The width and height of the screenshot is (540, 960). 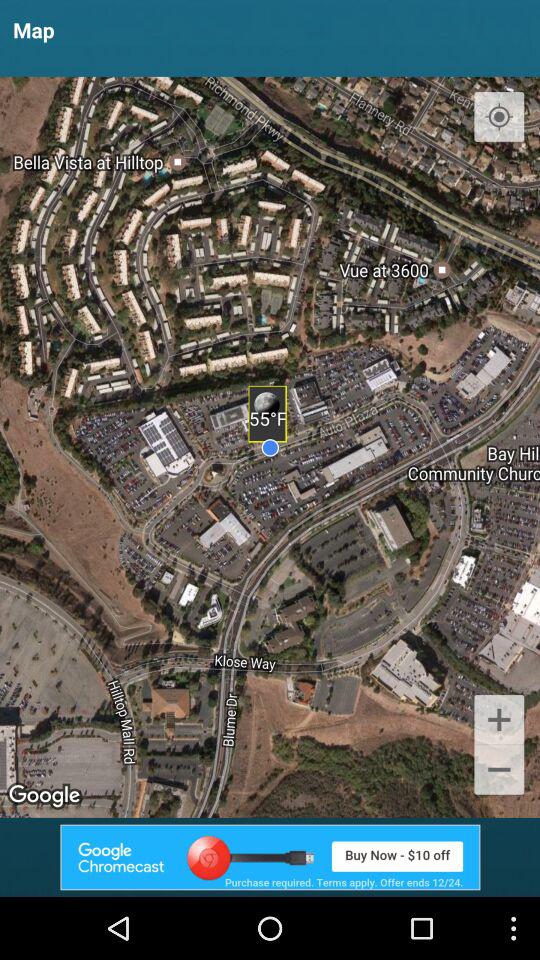 I want to click on select advertisement, so click(x=270, y=857).